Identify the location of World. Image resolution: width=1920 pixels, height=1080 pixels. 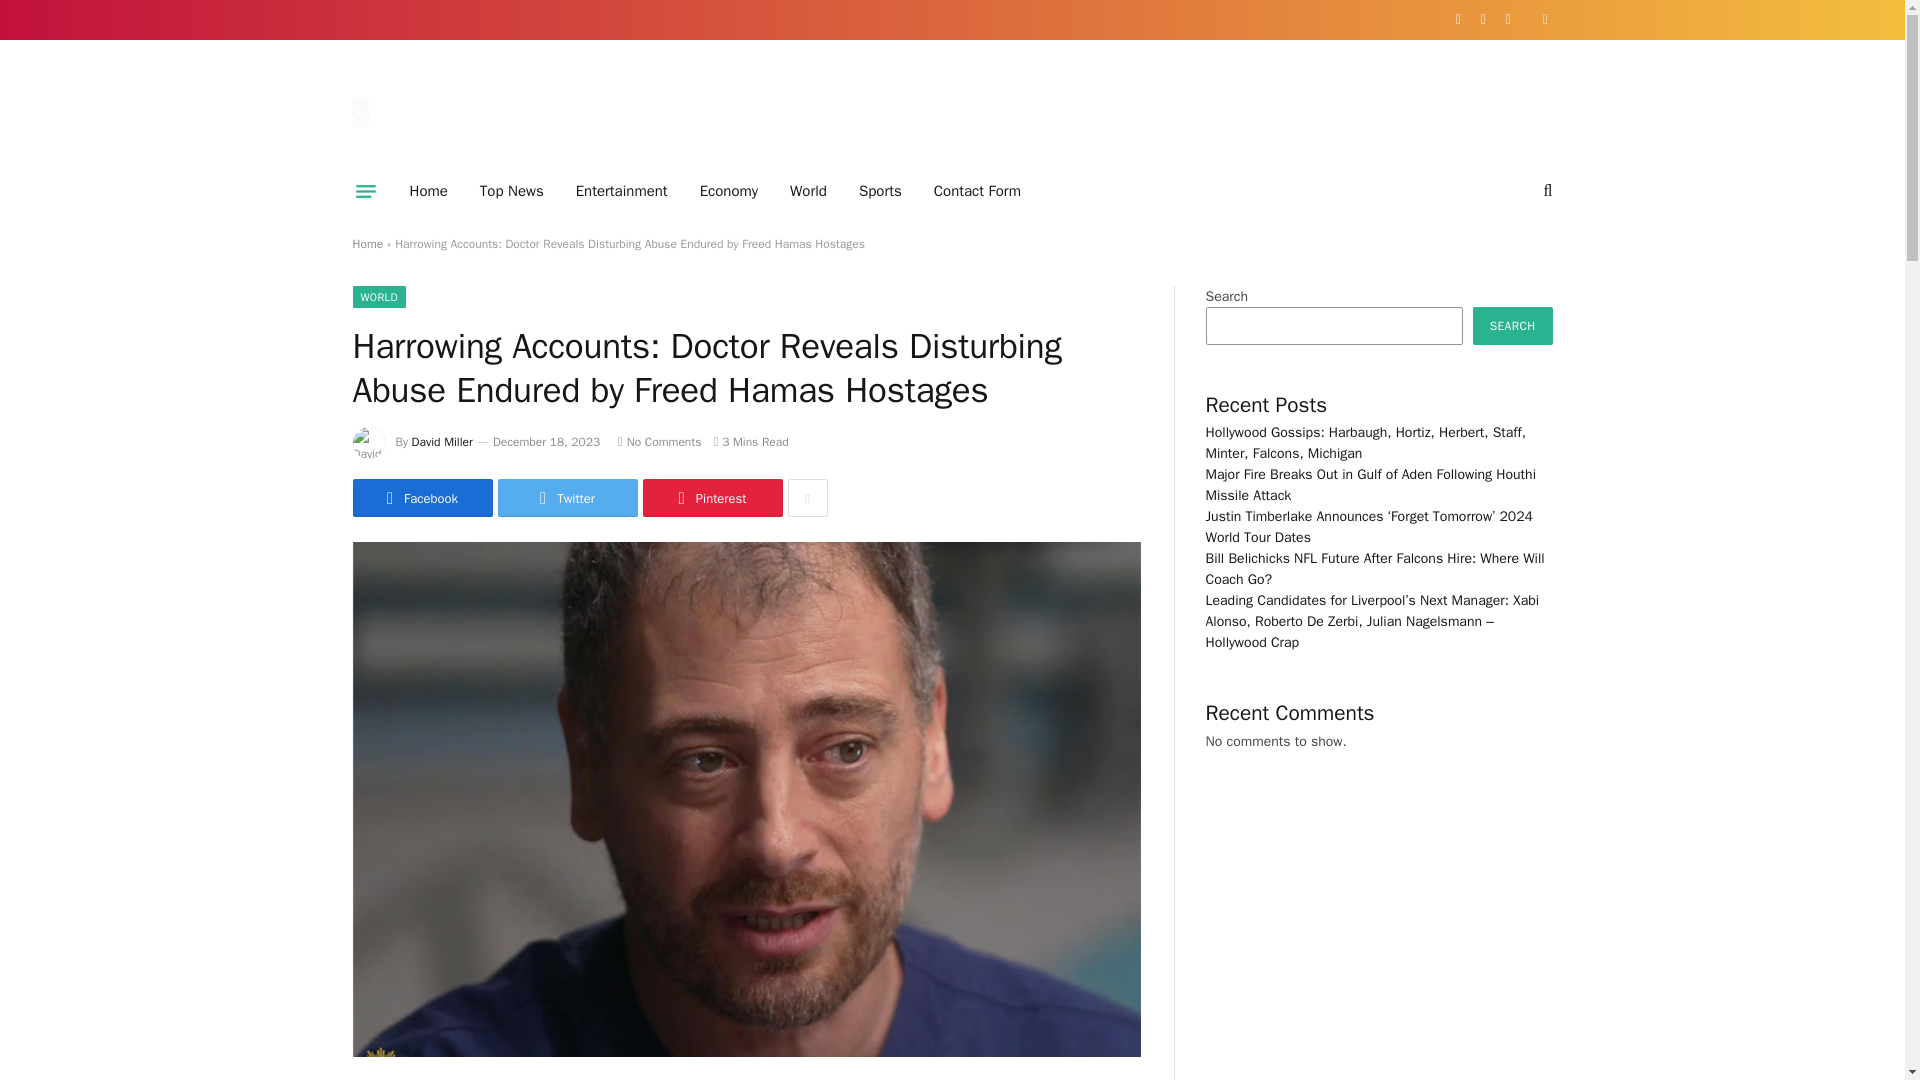
(808, 191).